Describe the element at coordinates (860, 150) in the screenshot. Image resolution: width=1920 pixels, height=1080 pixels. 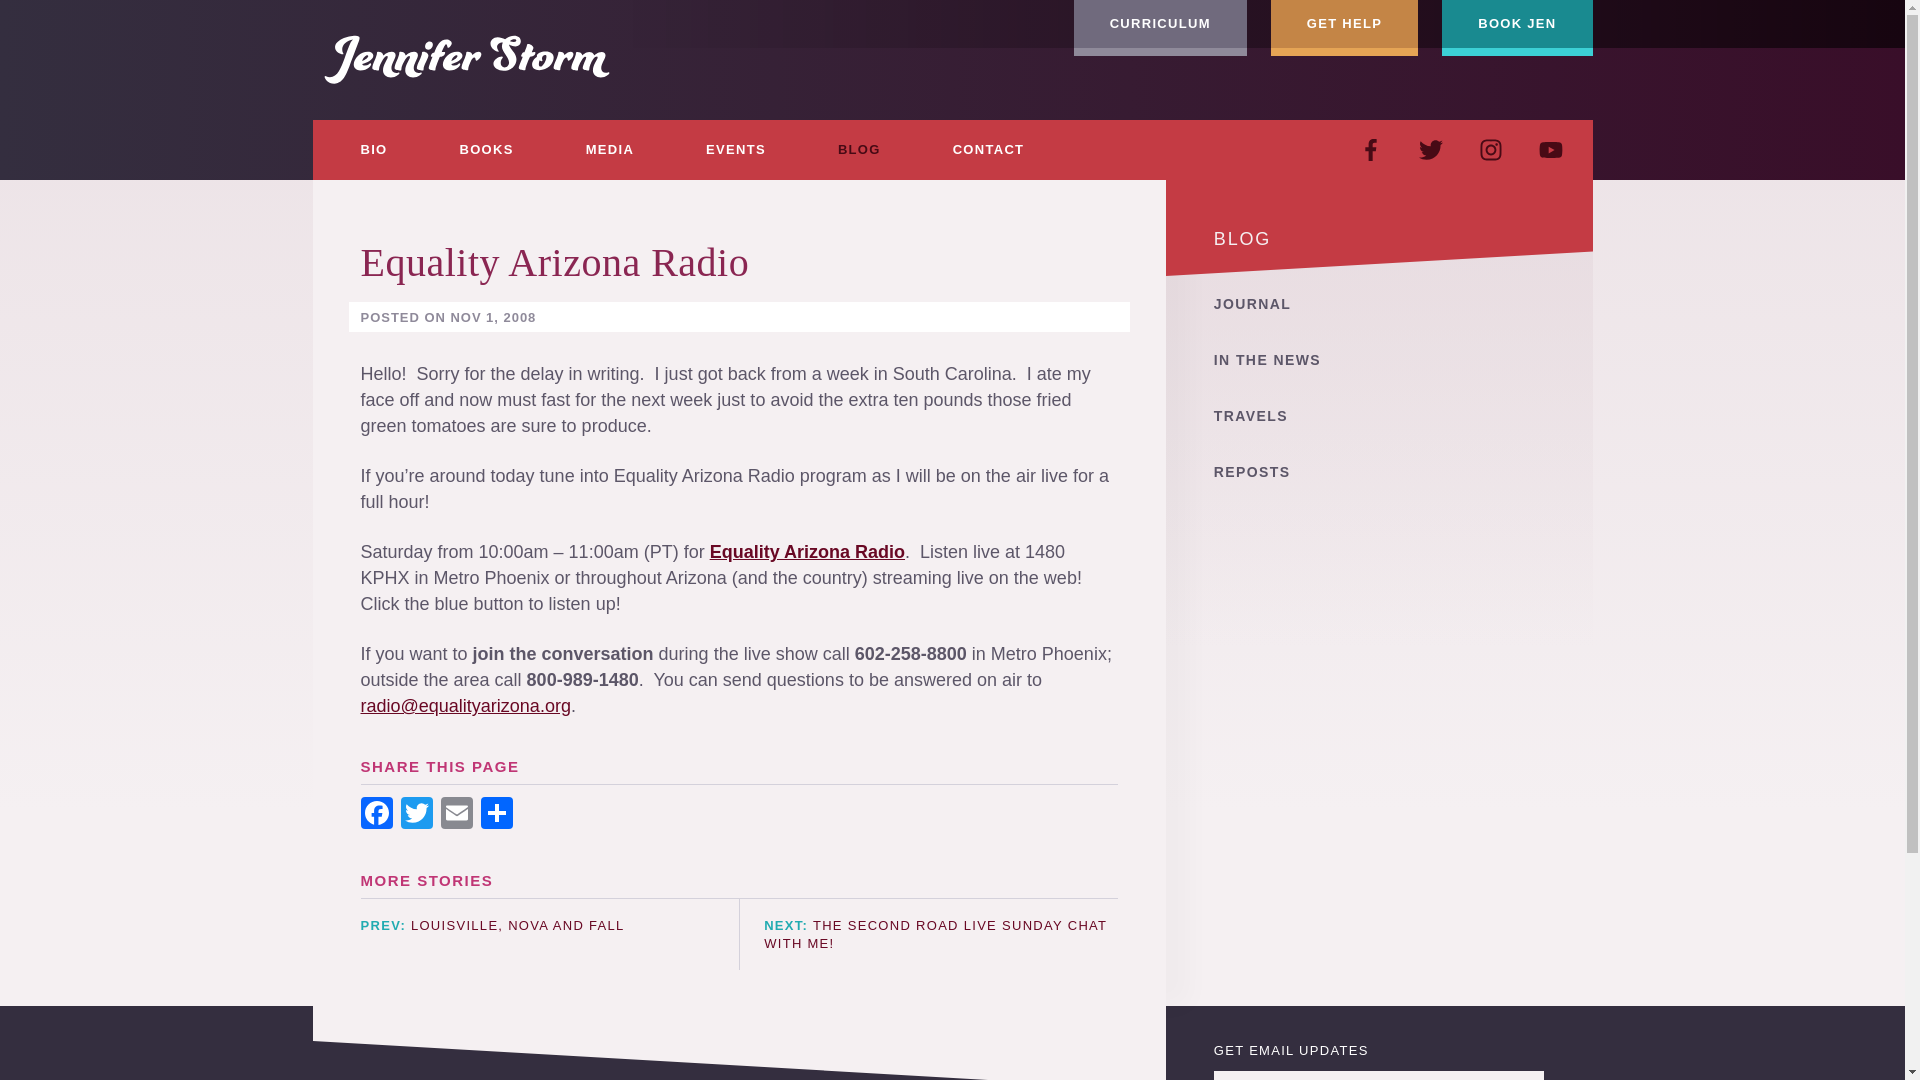
I see `BLOG` at that location.